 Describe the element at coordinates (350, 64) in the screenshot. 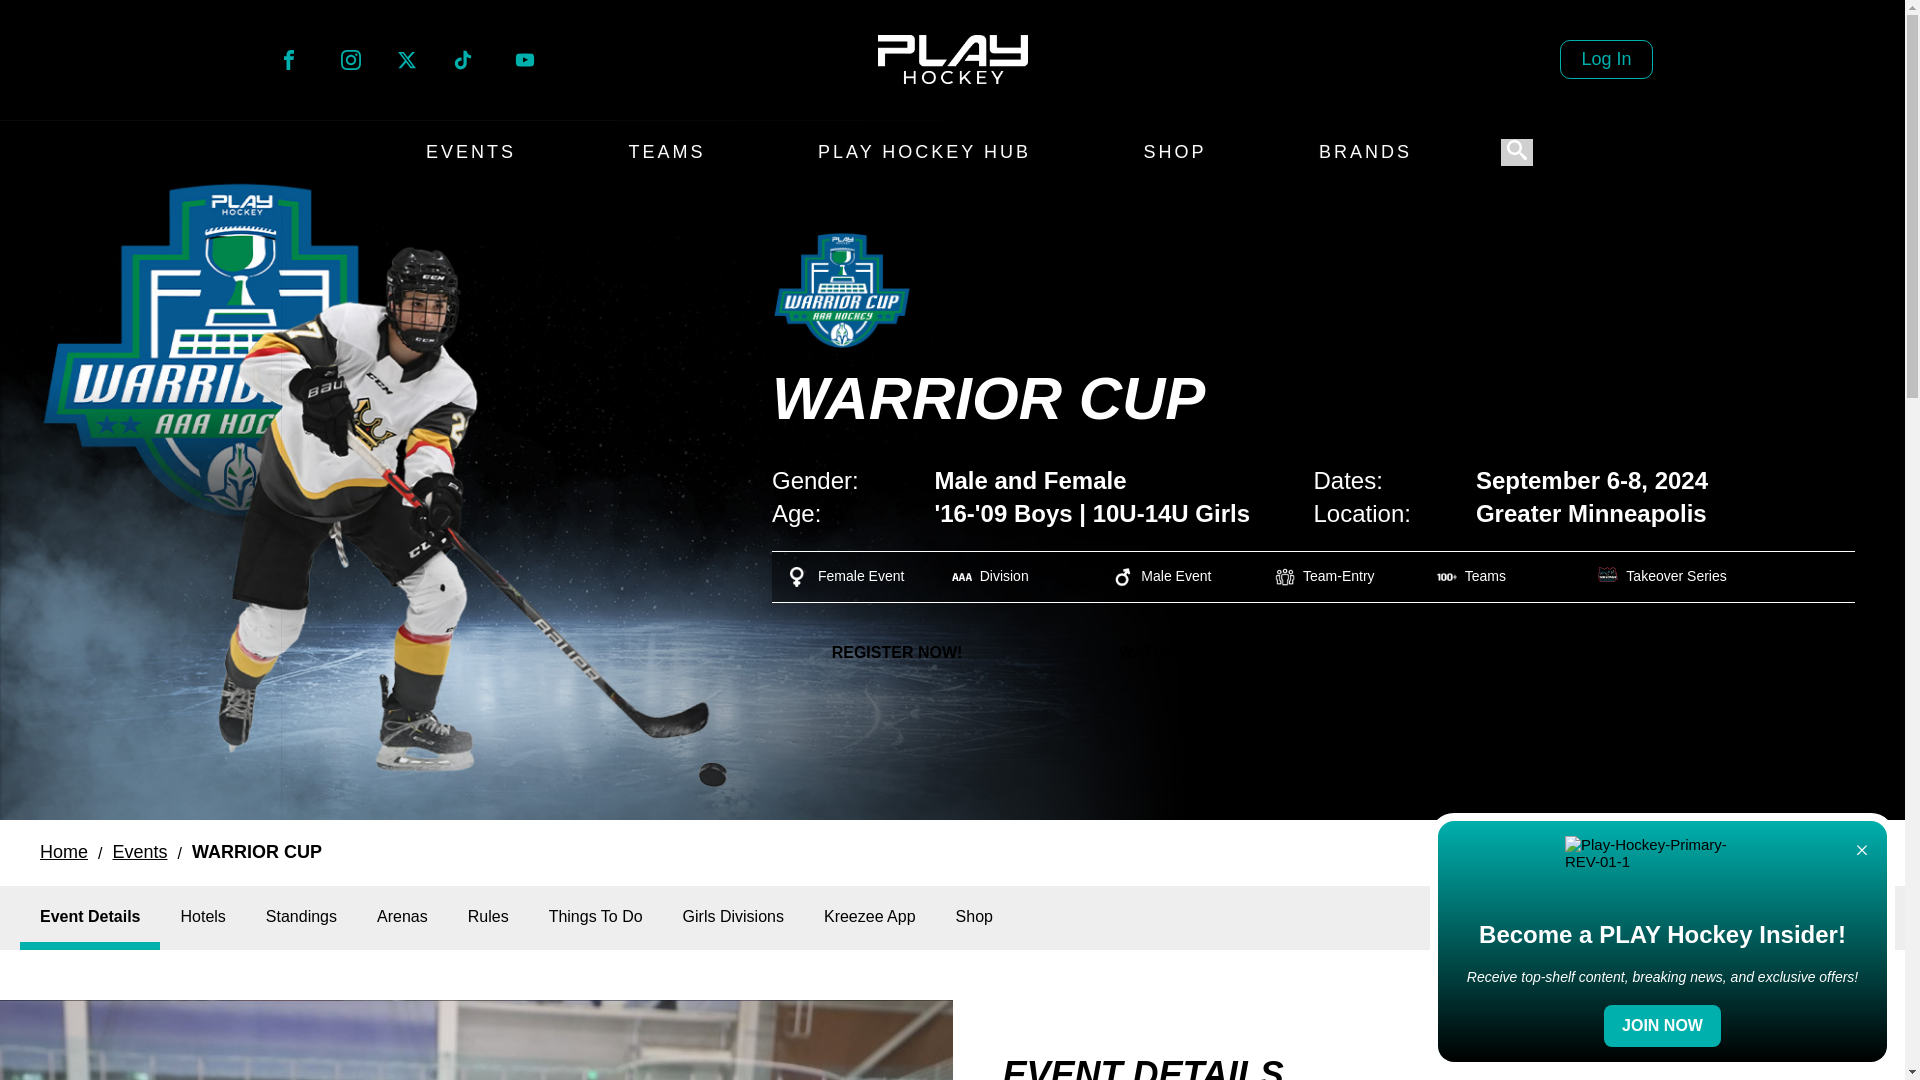

I see `EVENTS` at that location.